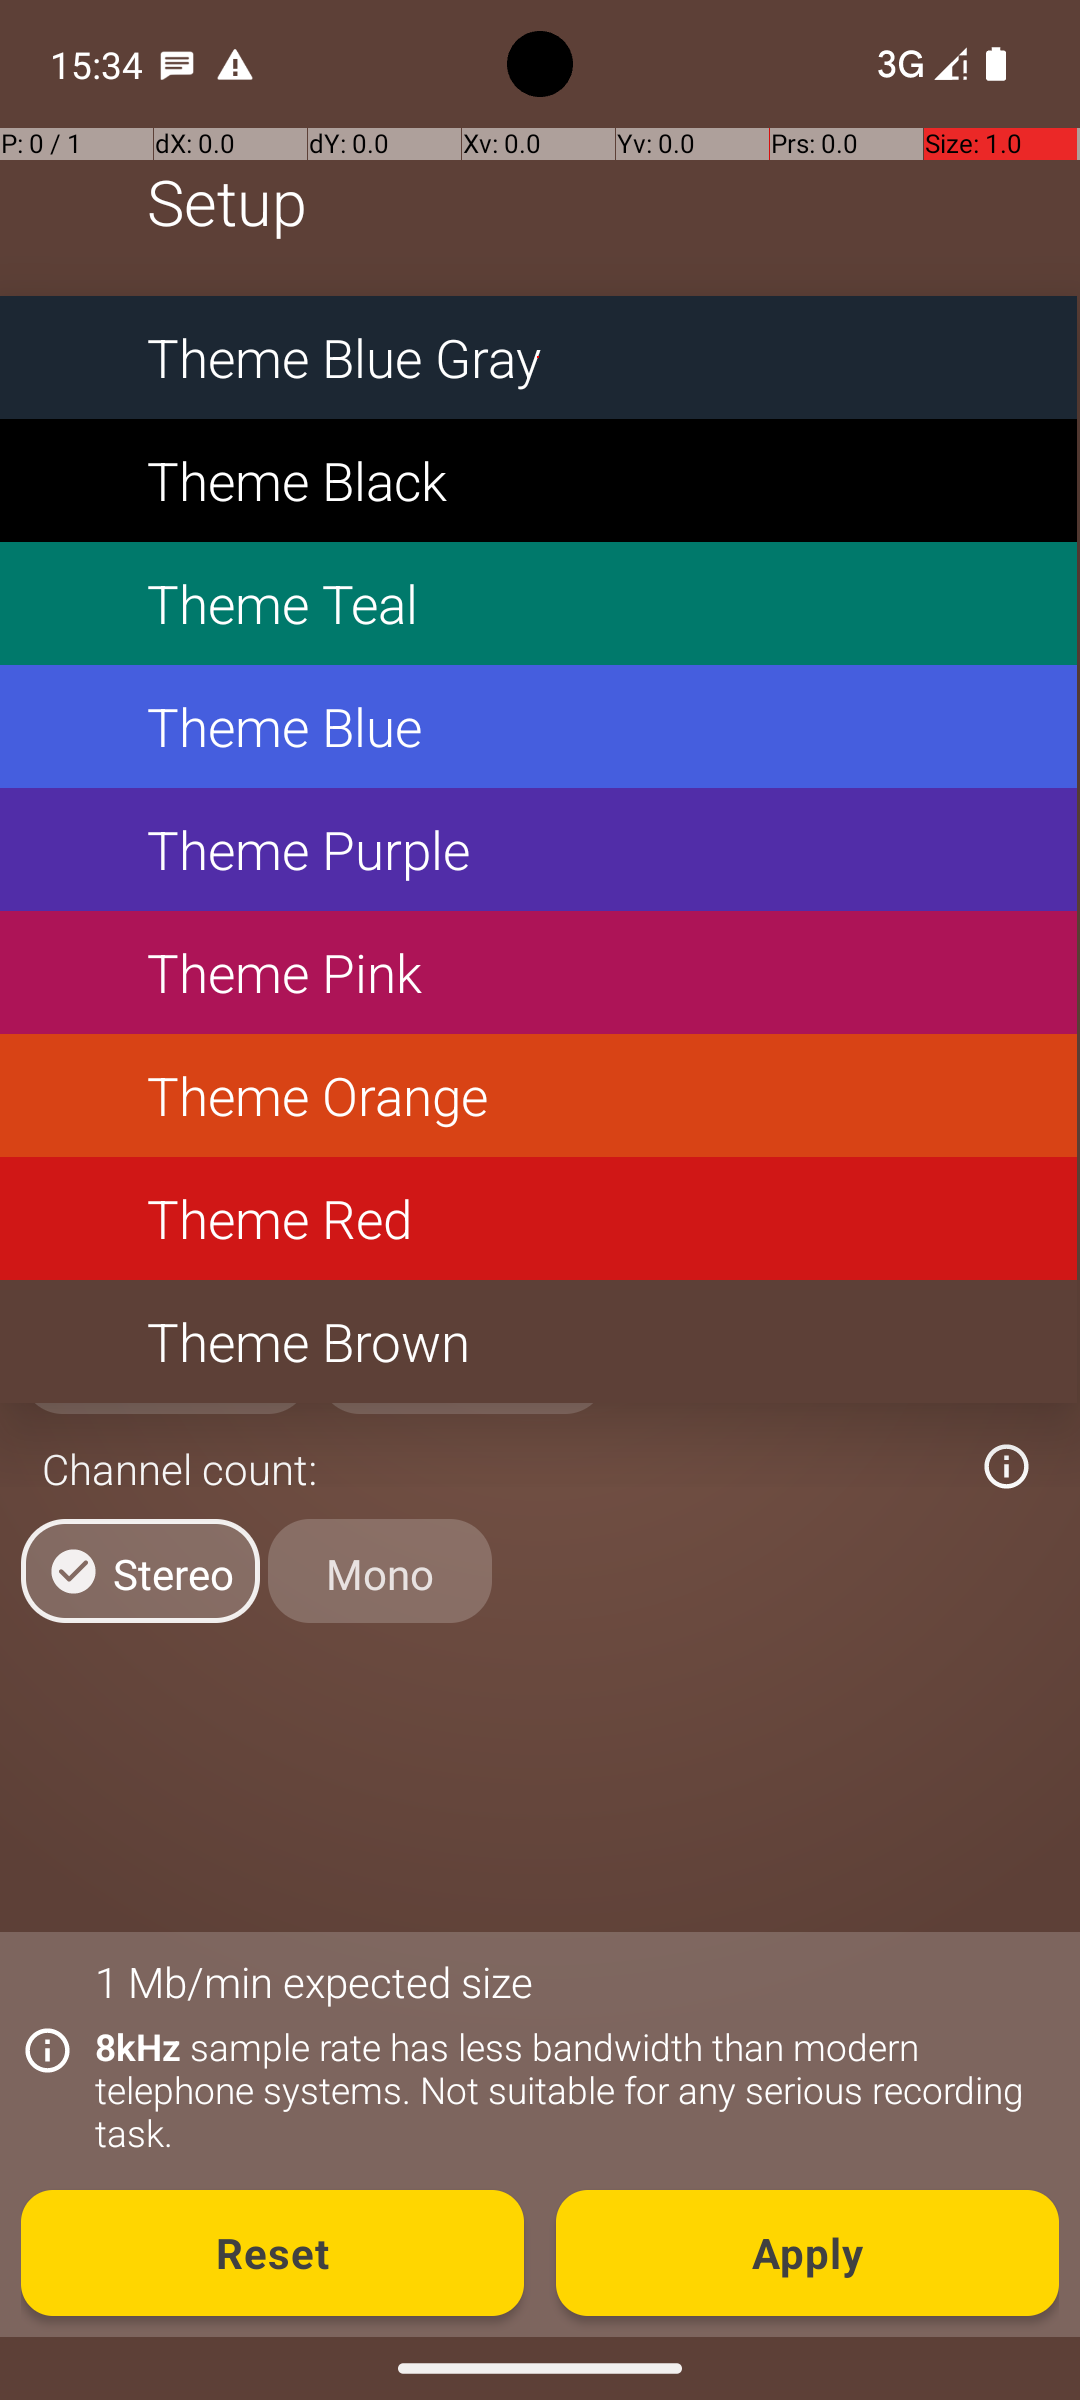 The width and height of the screenshot is (1080, 2400). What do you see at coordinates (538, 604) in the screenshot?
I see `Theme Teal` at bounding box center [538, 604].